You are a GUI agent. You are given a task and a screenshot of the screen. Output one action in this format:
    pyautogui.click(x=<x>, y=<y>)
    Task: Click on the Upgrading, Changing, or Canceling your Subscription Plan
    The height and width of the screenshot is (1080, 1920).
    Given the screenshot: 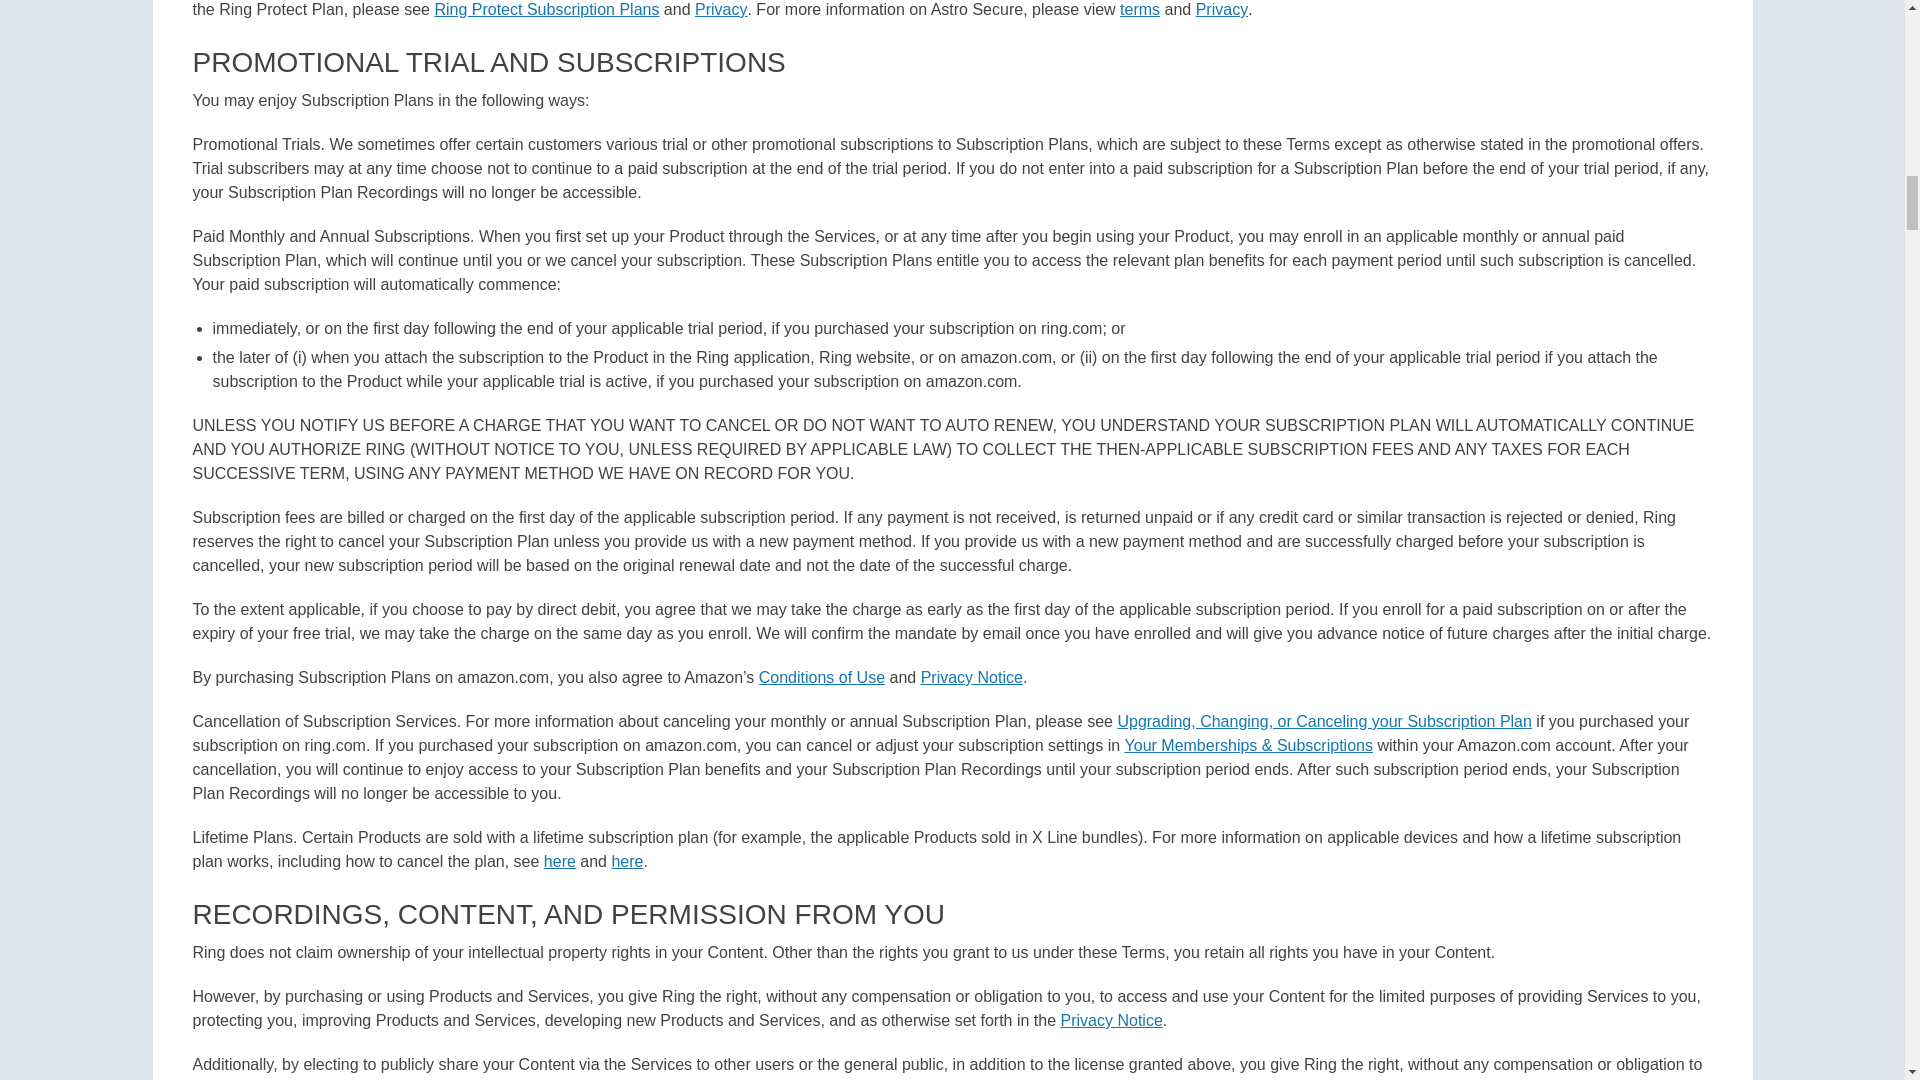 What is the action you would take?
    pyautogui.click(x=1324, y=721)
    